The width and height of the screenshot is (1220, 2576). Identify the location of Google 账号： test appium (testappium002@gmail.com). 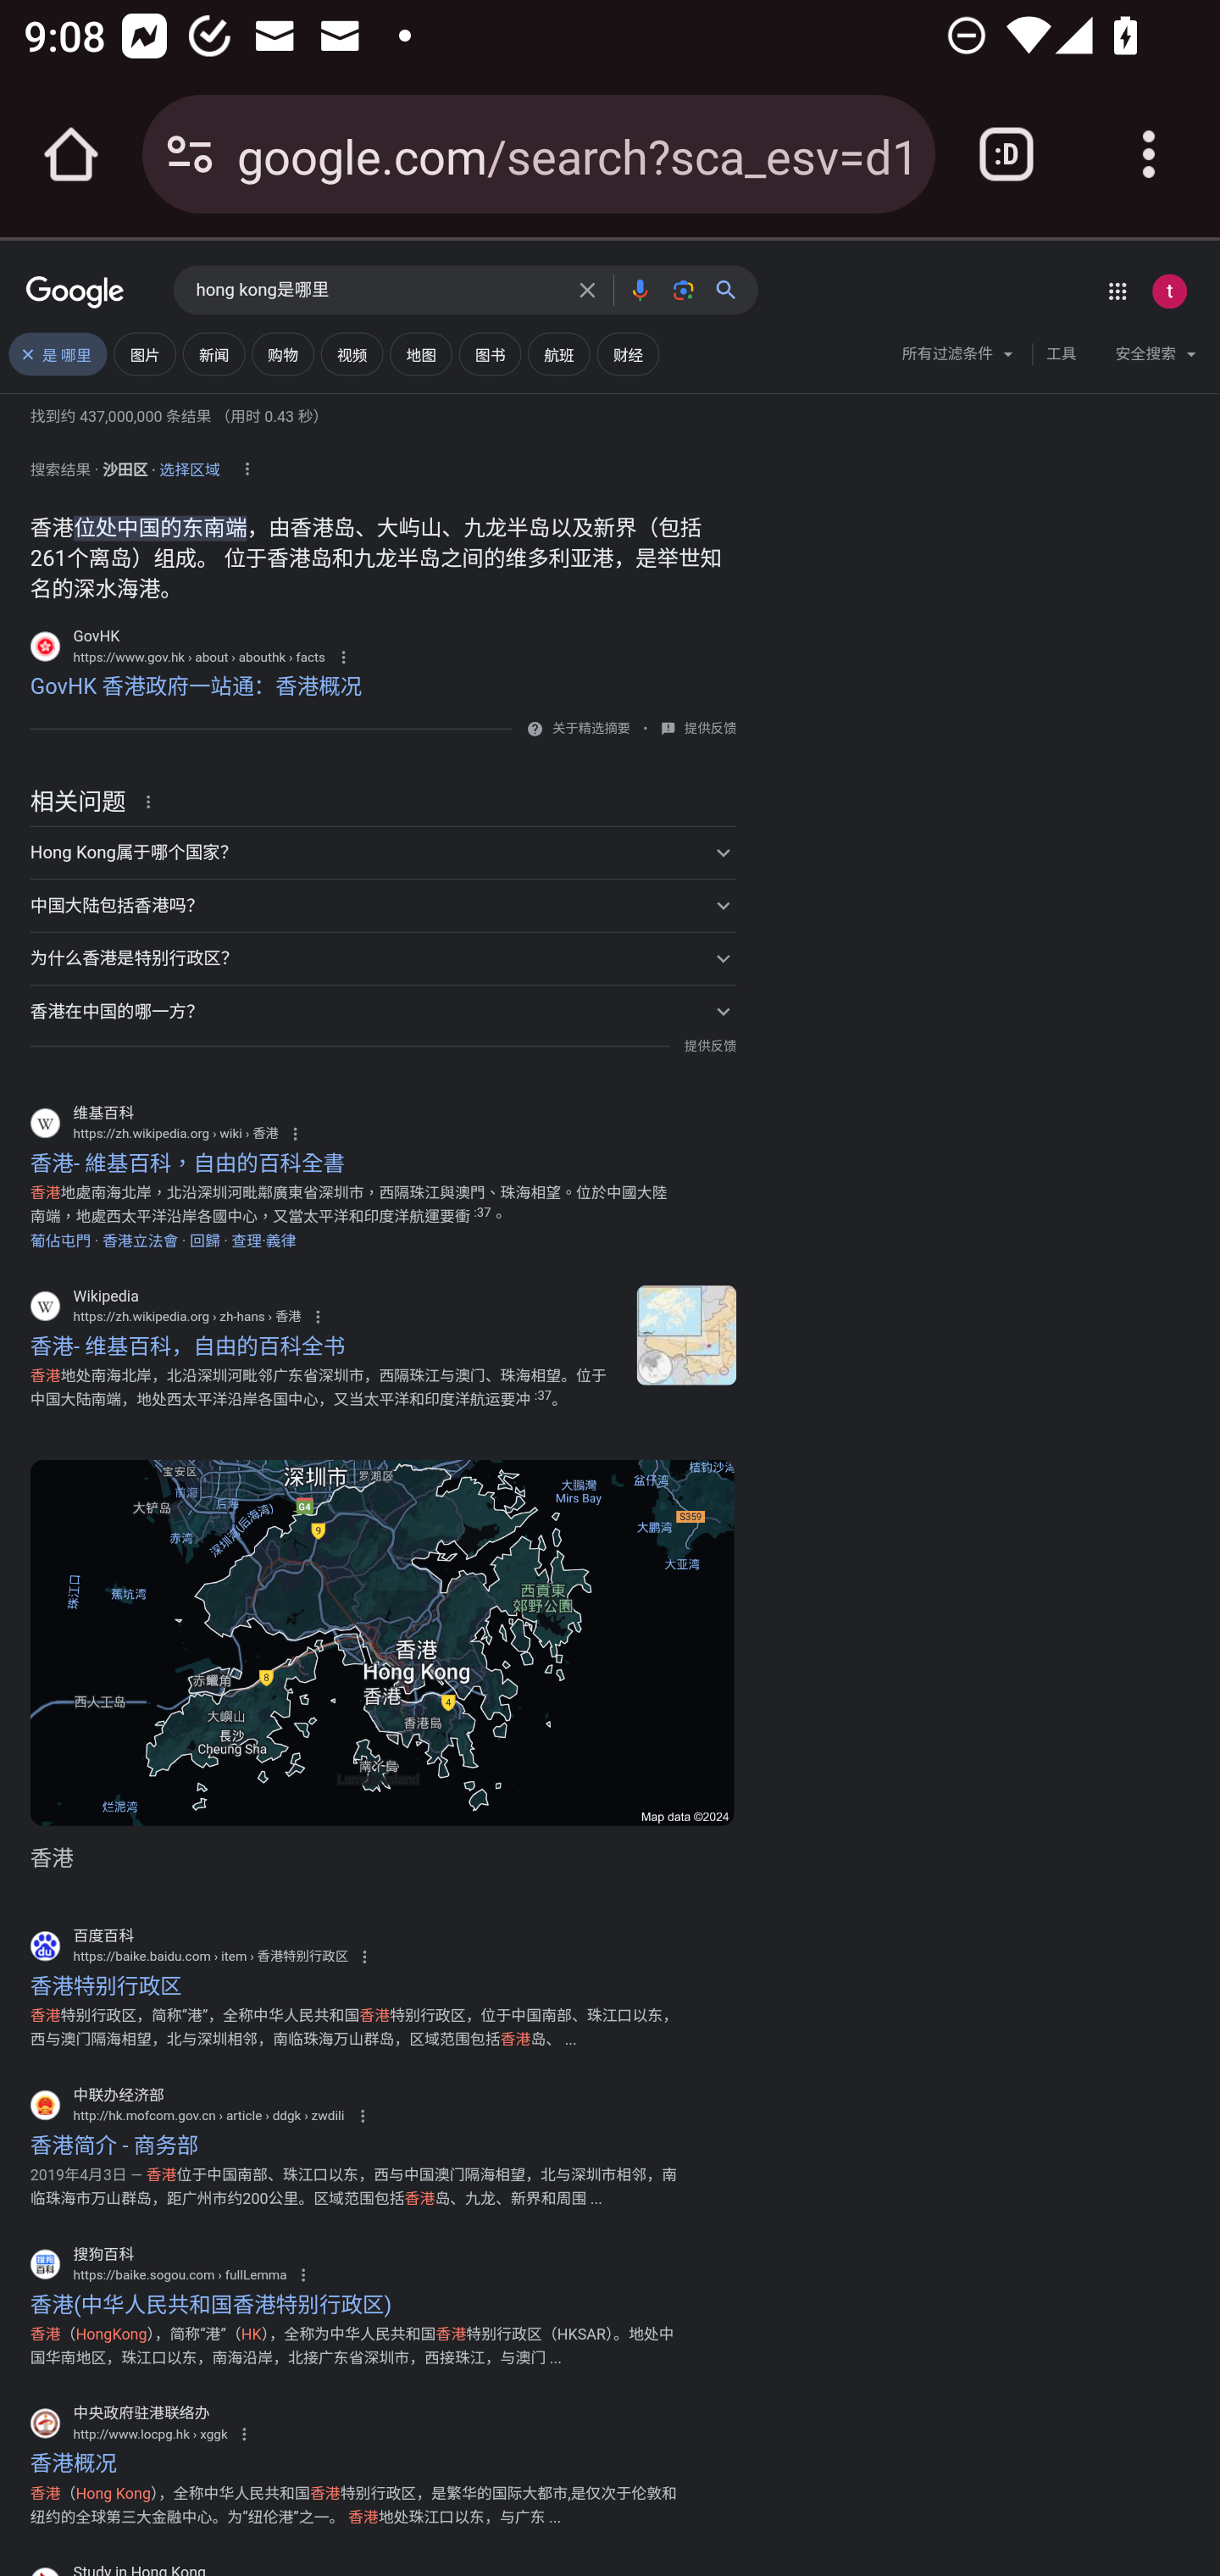
(1169, 291).